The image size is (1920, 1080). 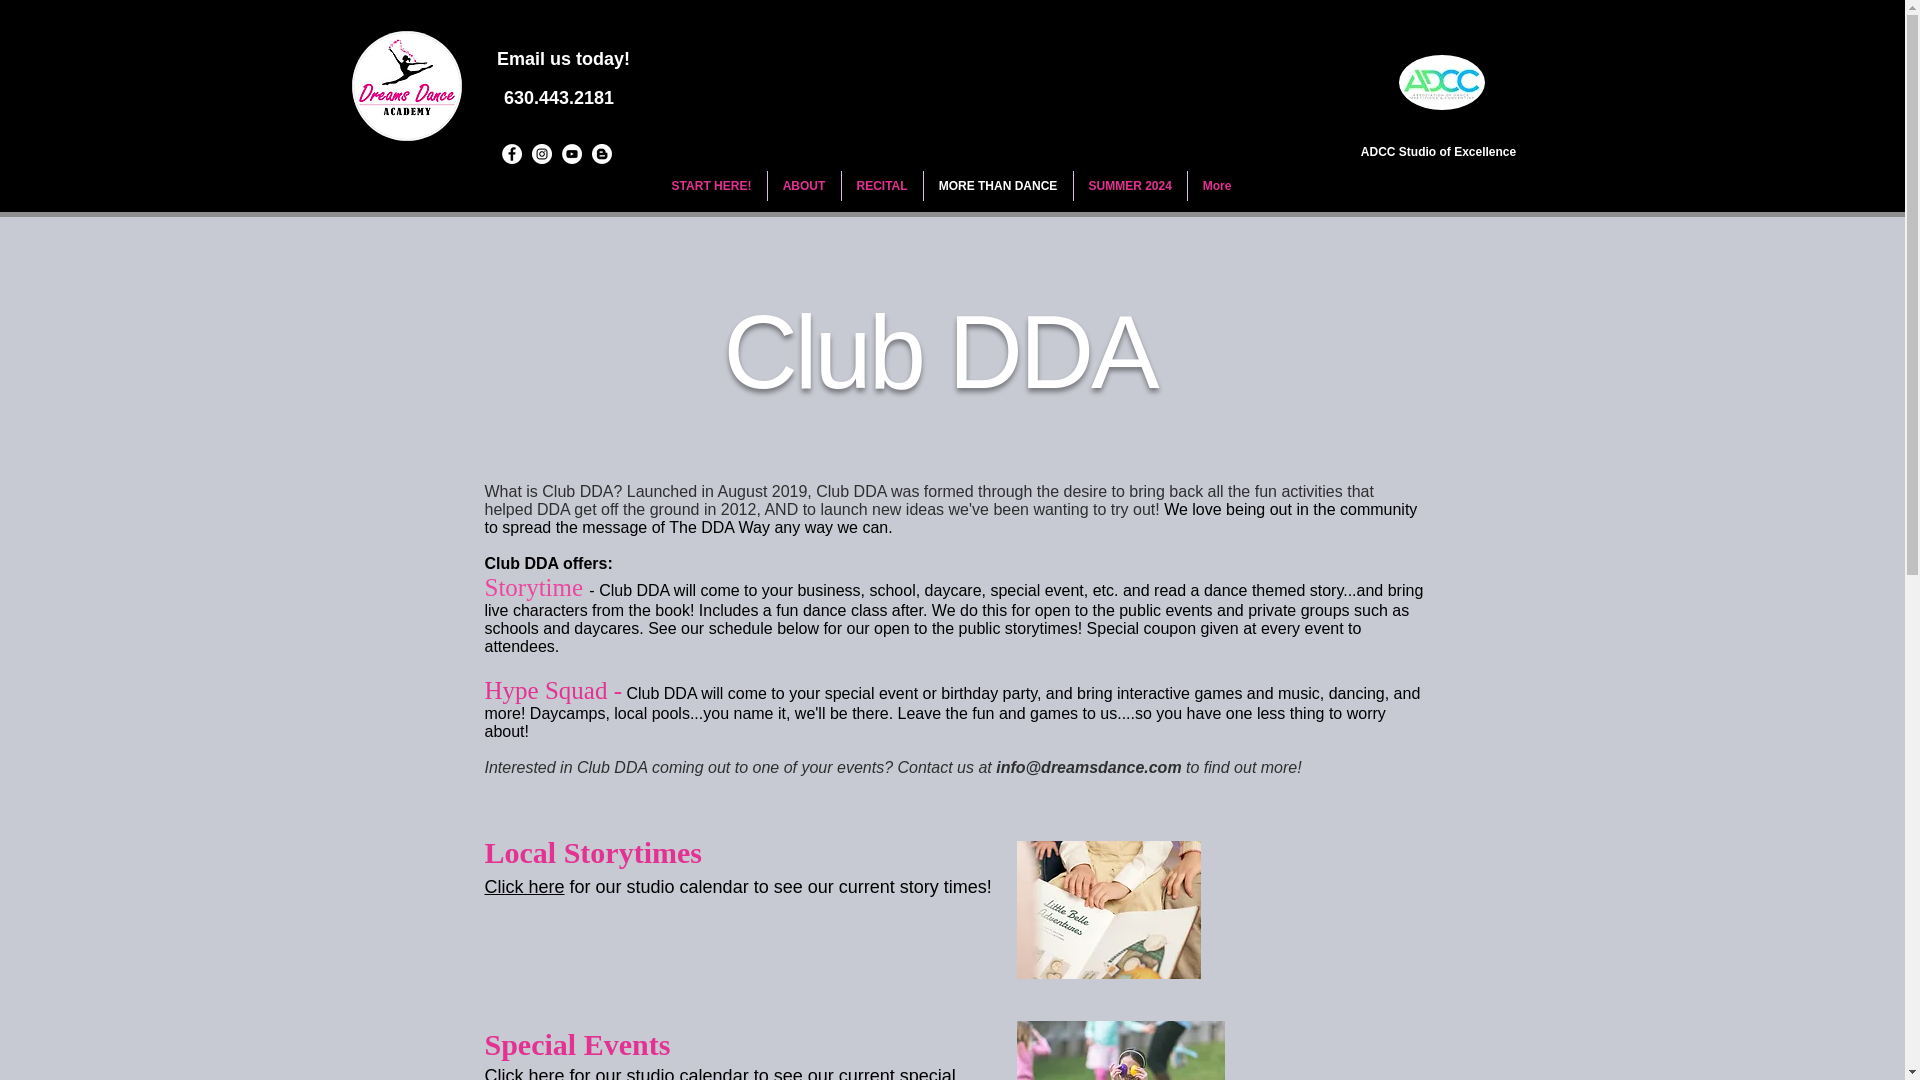 I want to click on ABOUT, so click(x=804, y=185).